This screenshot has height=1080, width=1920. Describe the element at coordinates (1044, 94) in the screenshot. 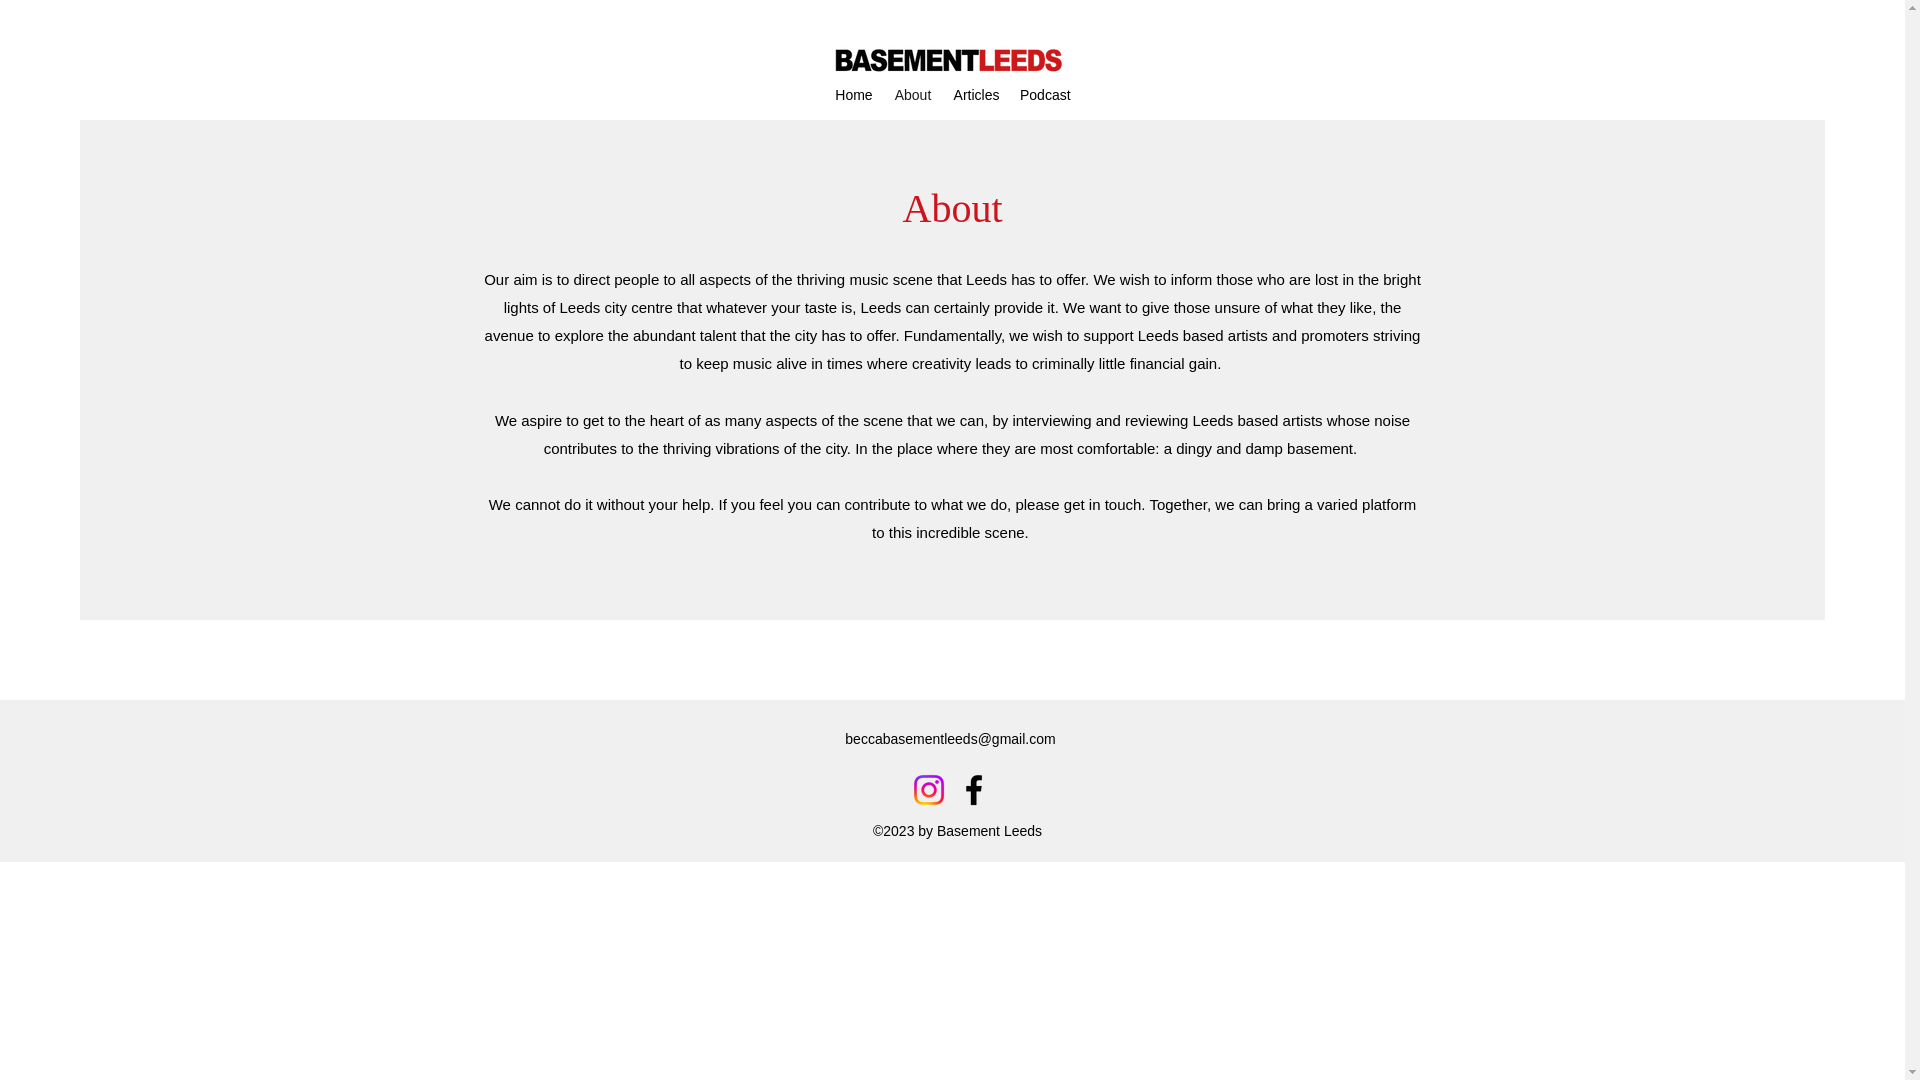

I see `Podcast` at that location.